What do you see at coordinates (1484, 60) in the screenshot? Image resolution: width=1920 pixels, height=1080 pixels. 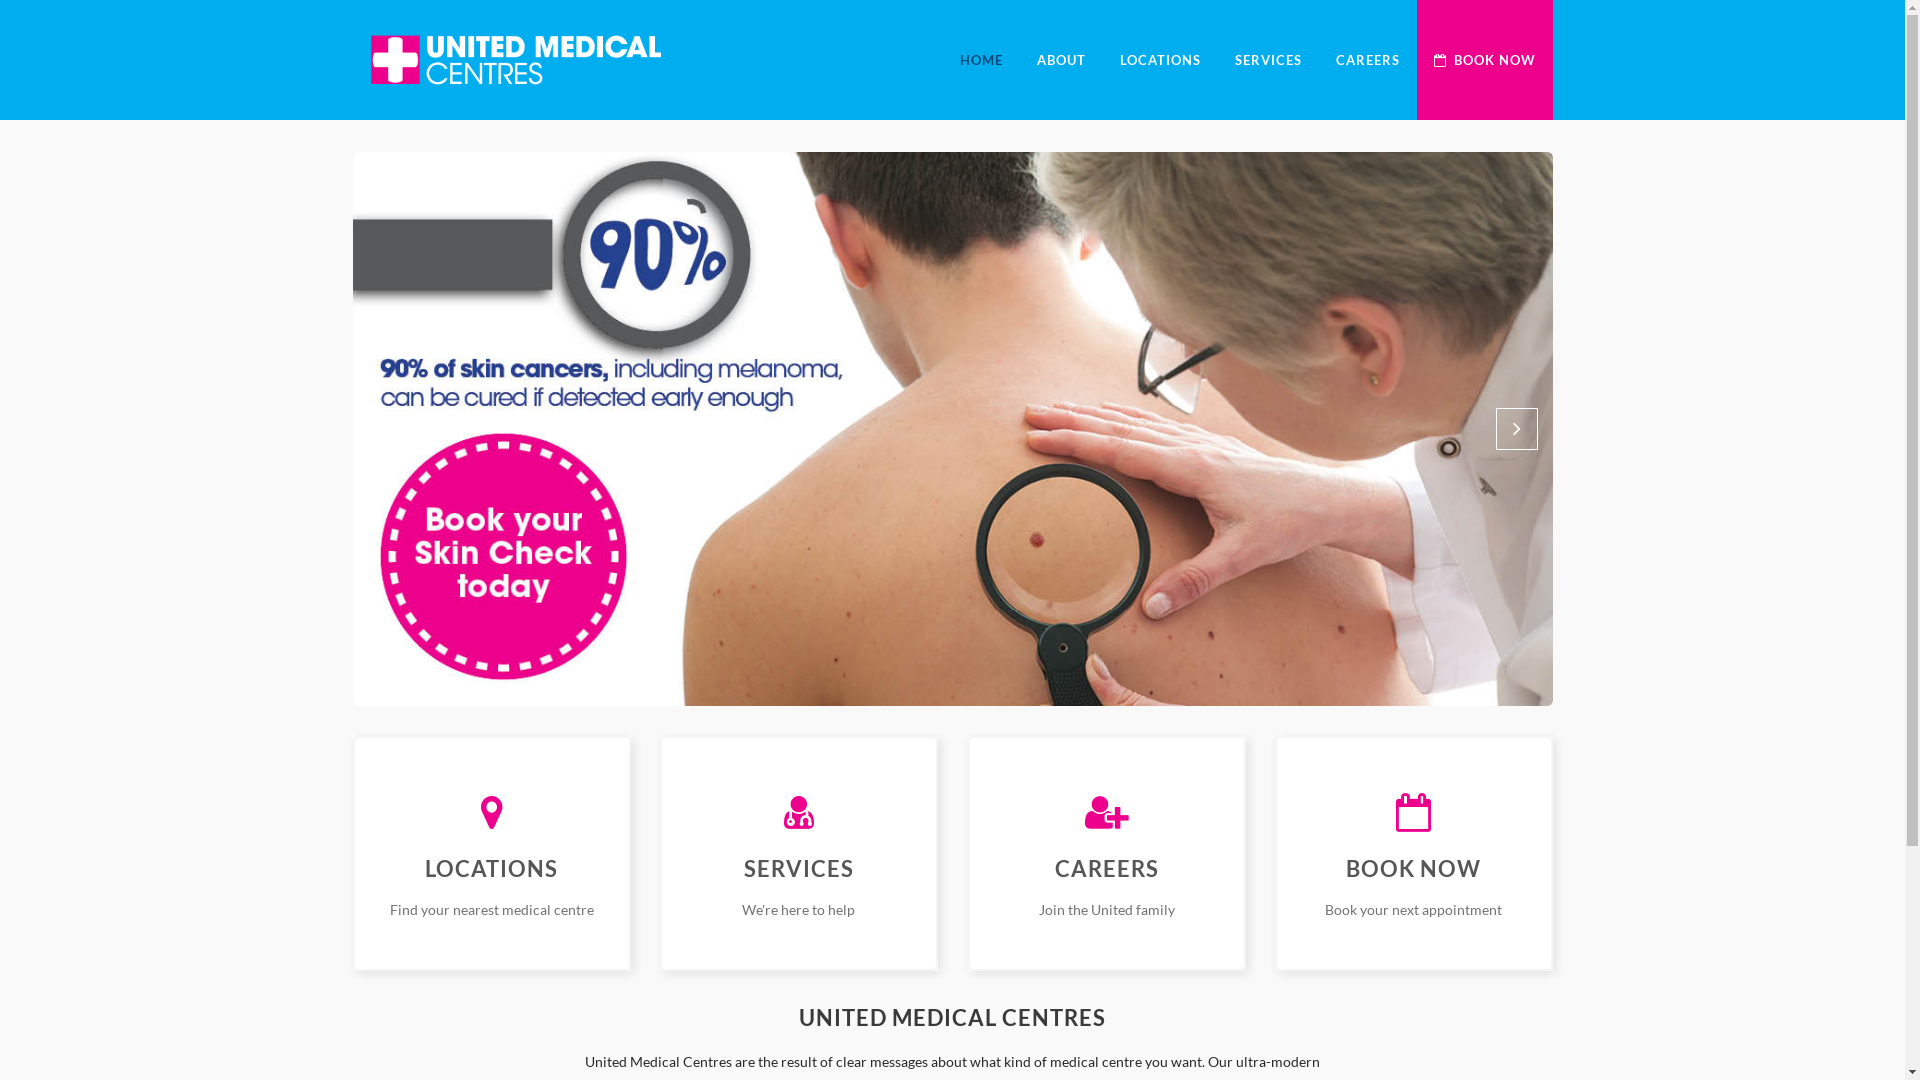 I see `BOOK NOW` at bounding box center [1484, 60].